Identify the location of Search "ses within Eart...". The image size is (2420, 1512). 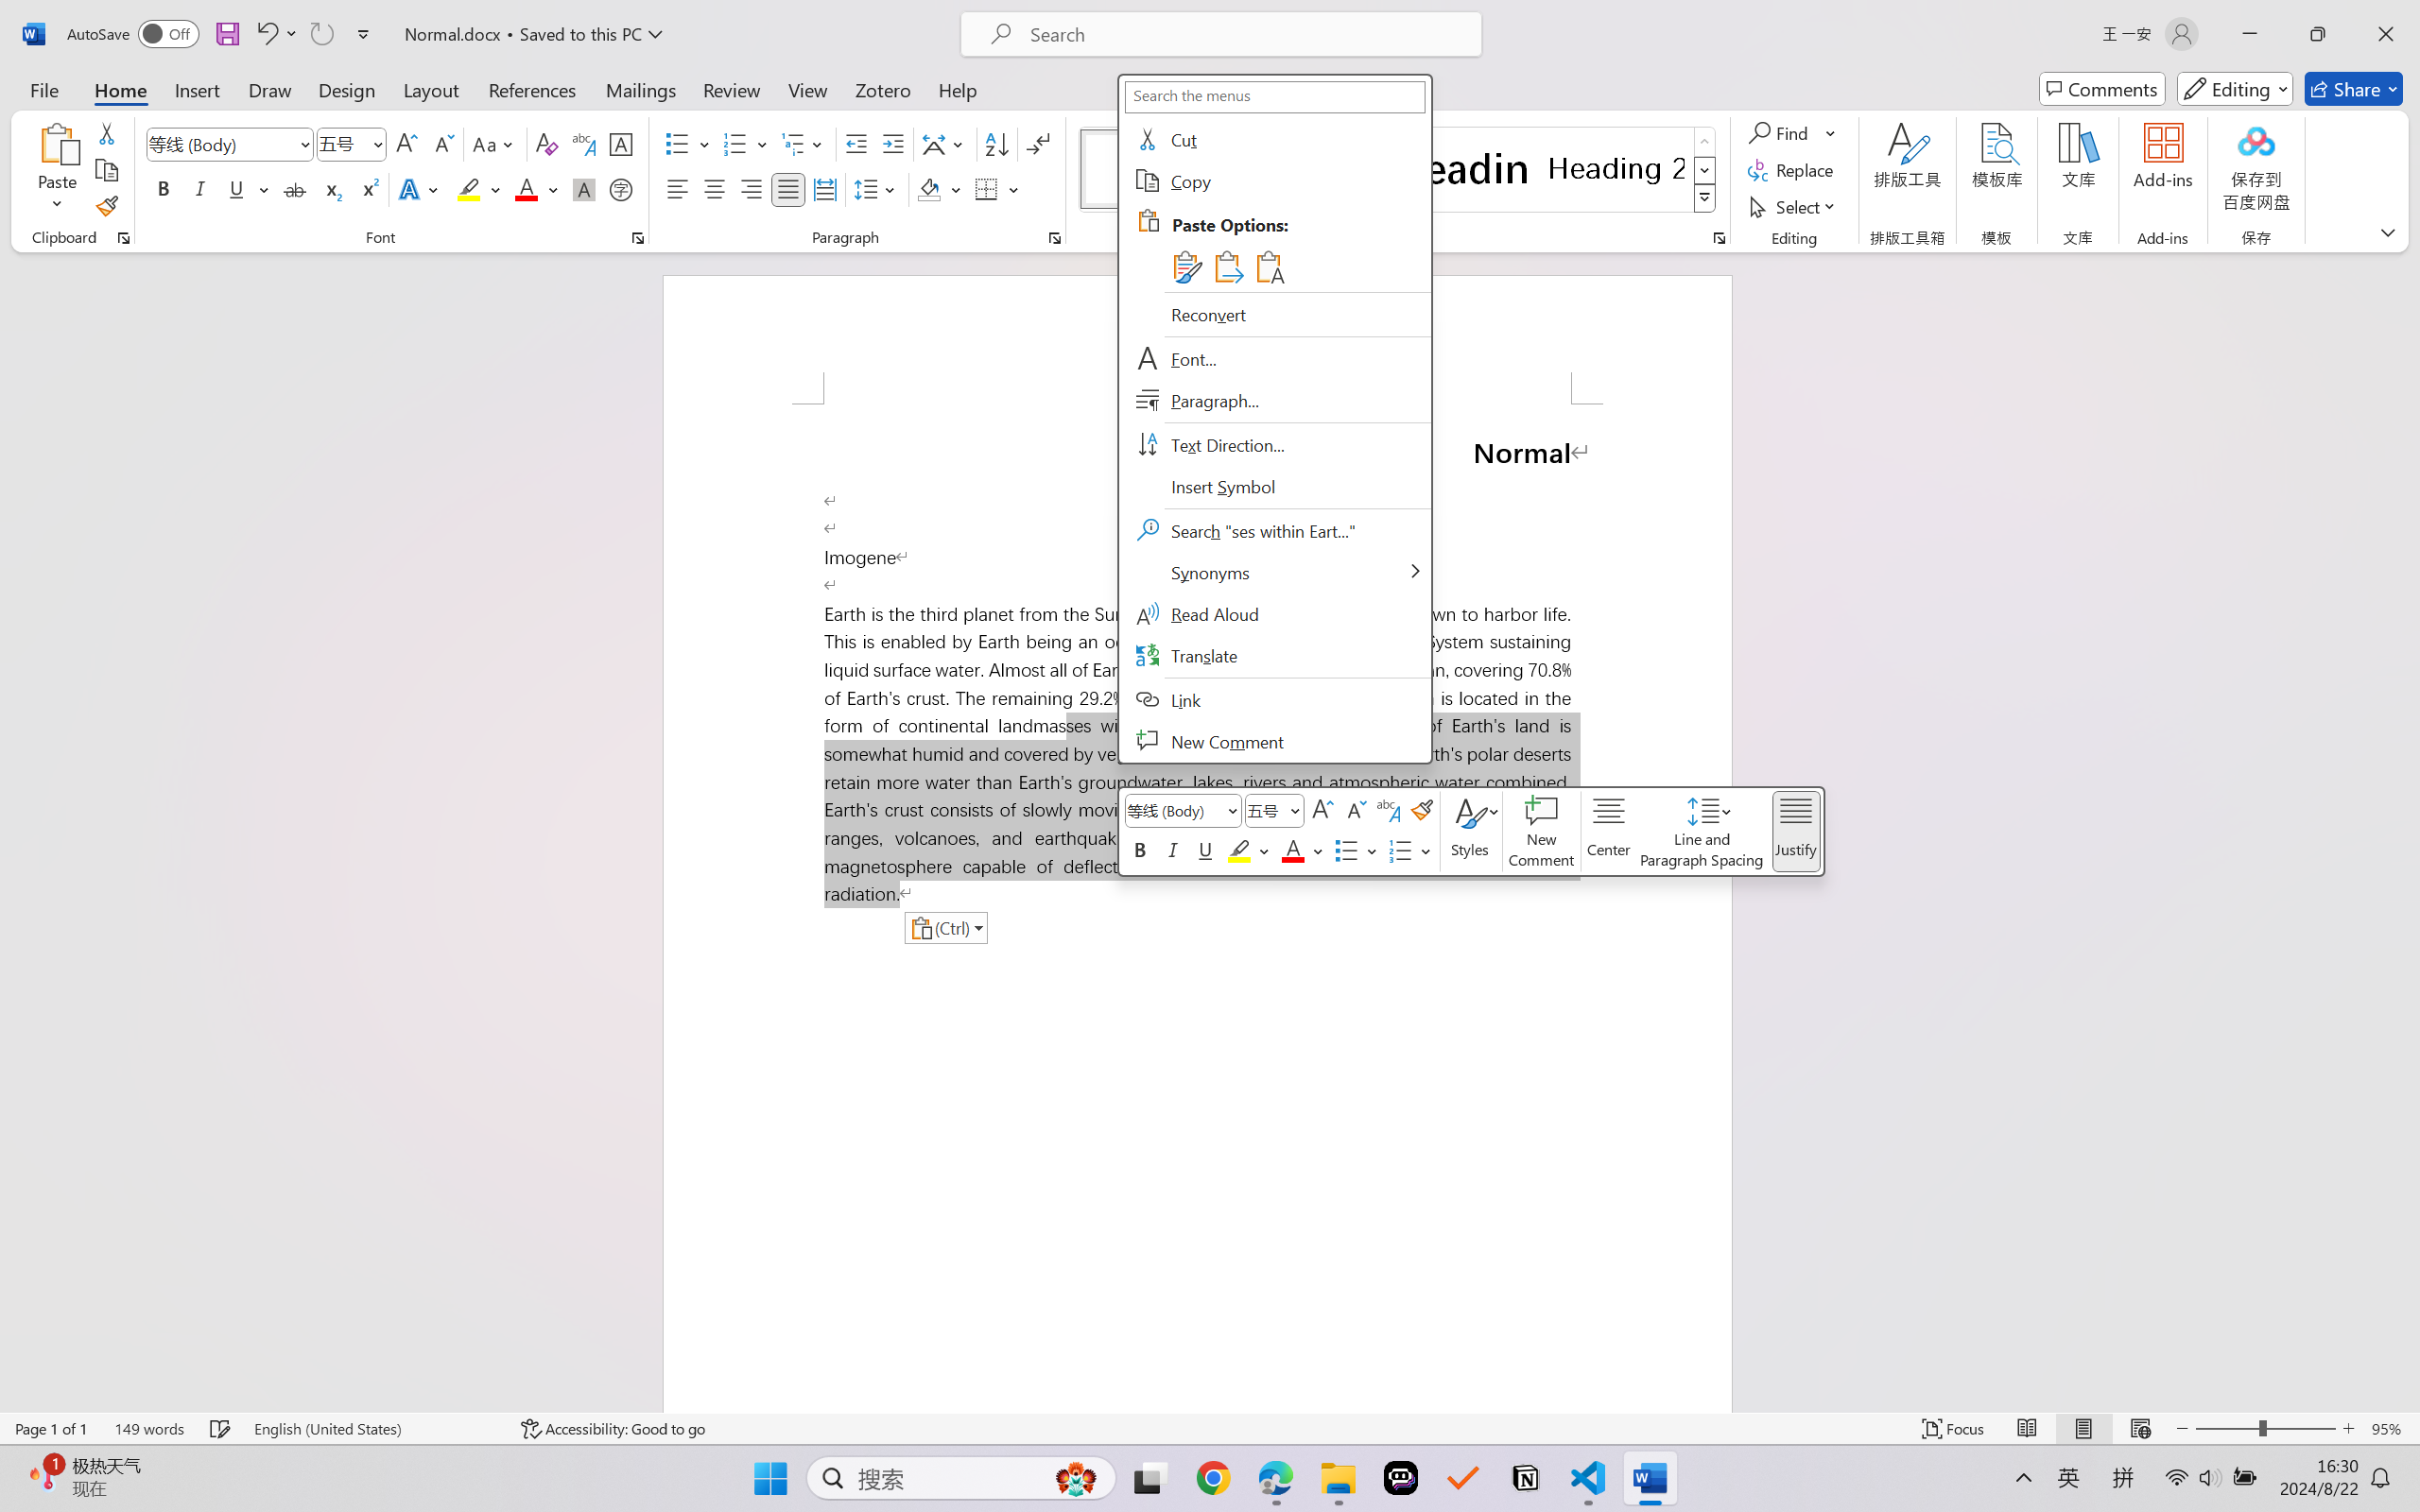
(1273, 531).